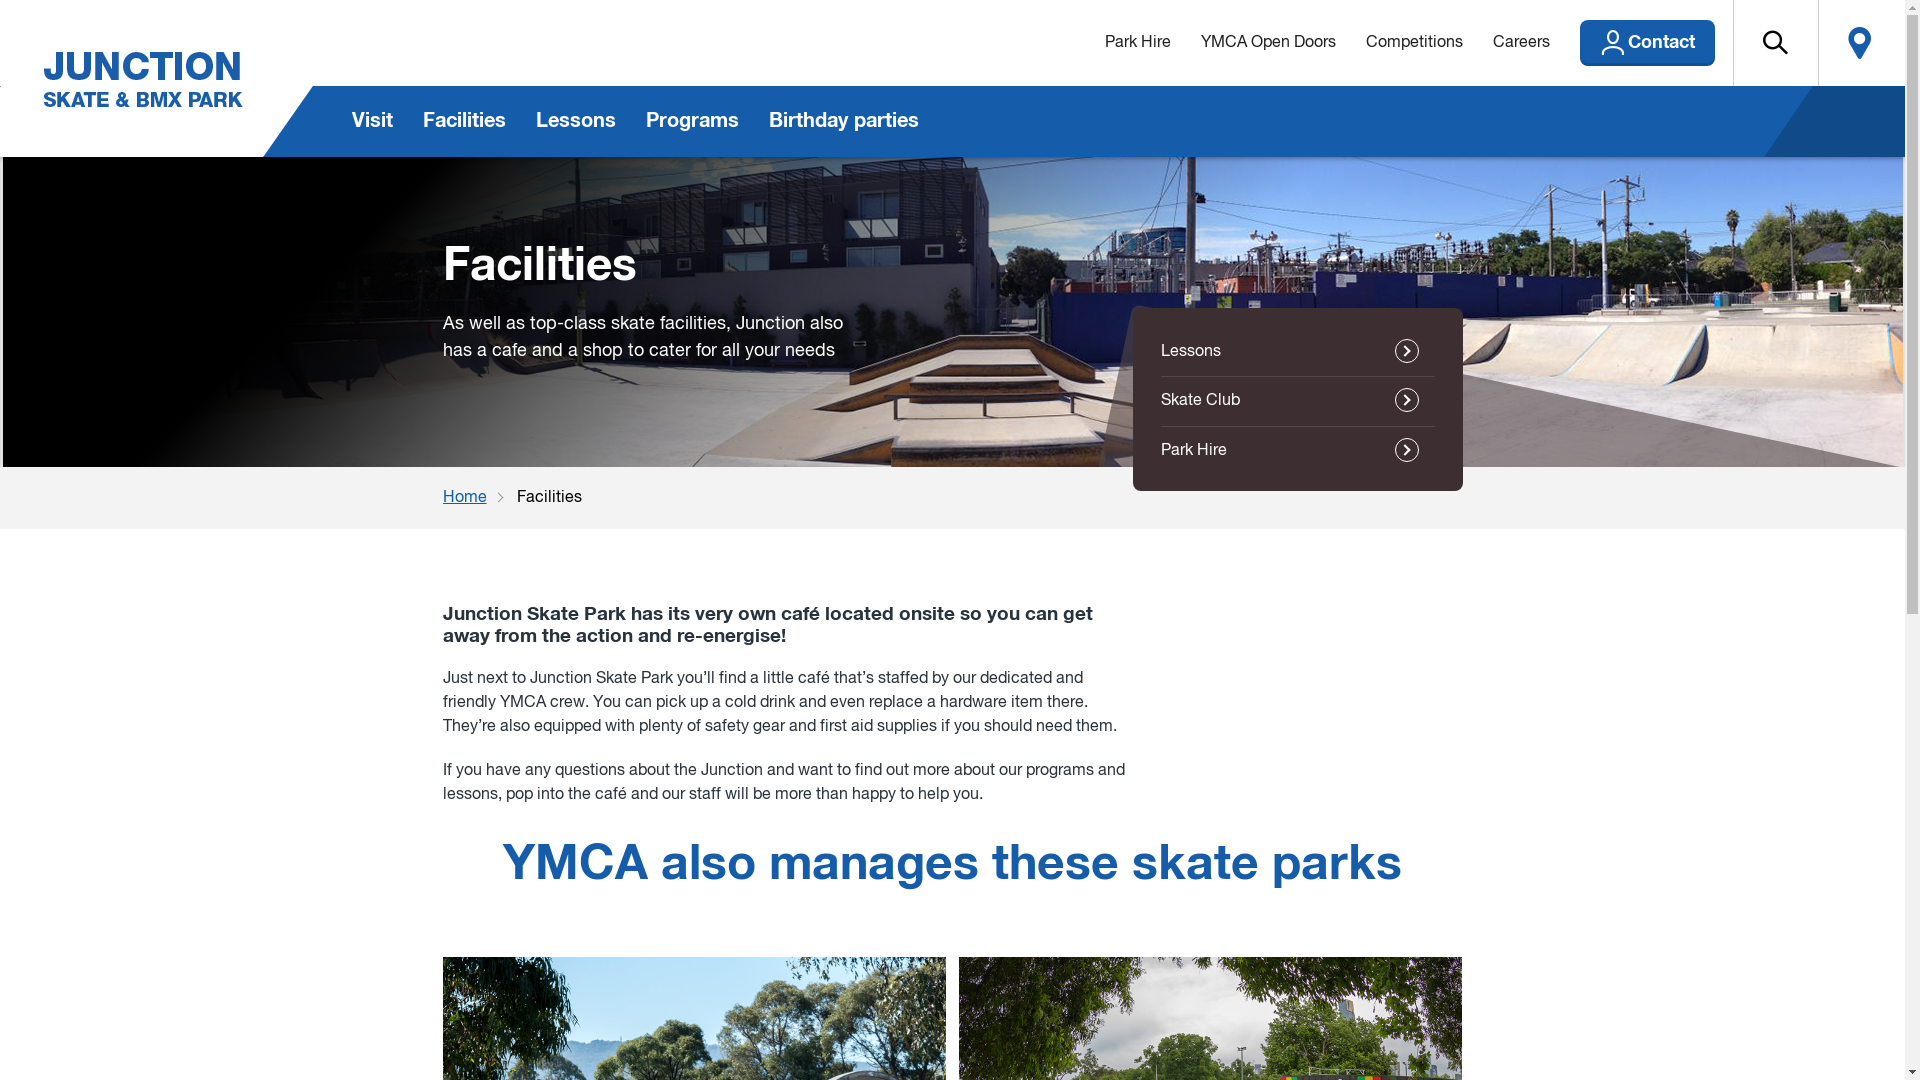  What do you see at coordinates (372, 122) in the screenshot?
I see `Visit` at bounding box center [372, 122].